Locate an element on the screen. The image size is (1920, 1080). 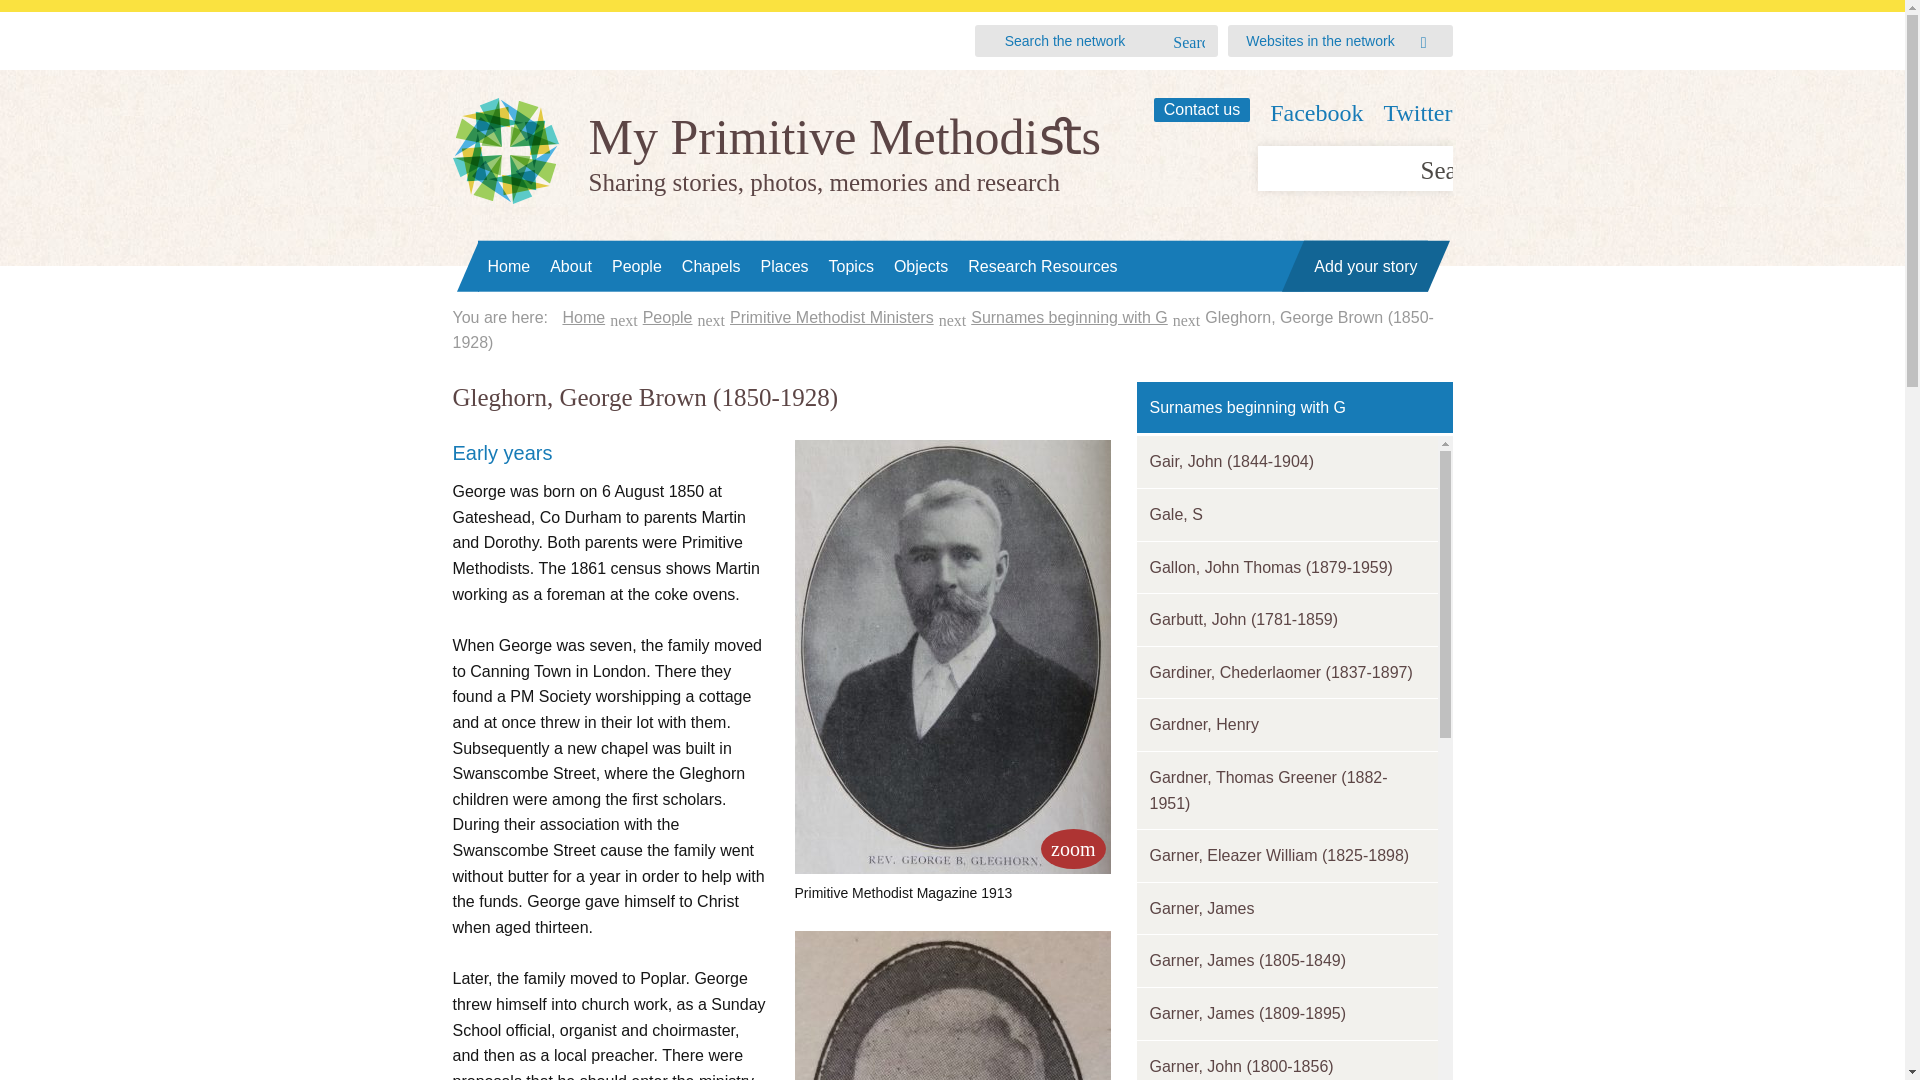
Topics is located at coordinates (851, 266).